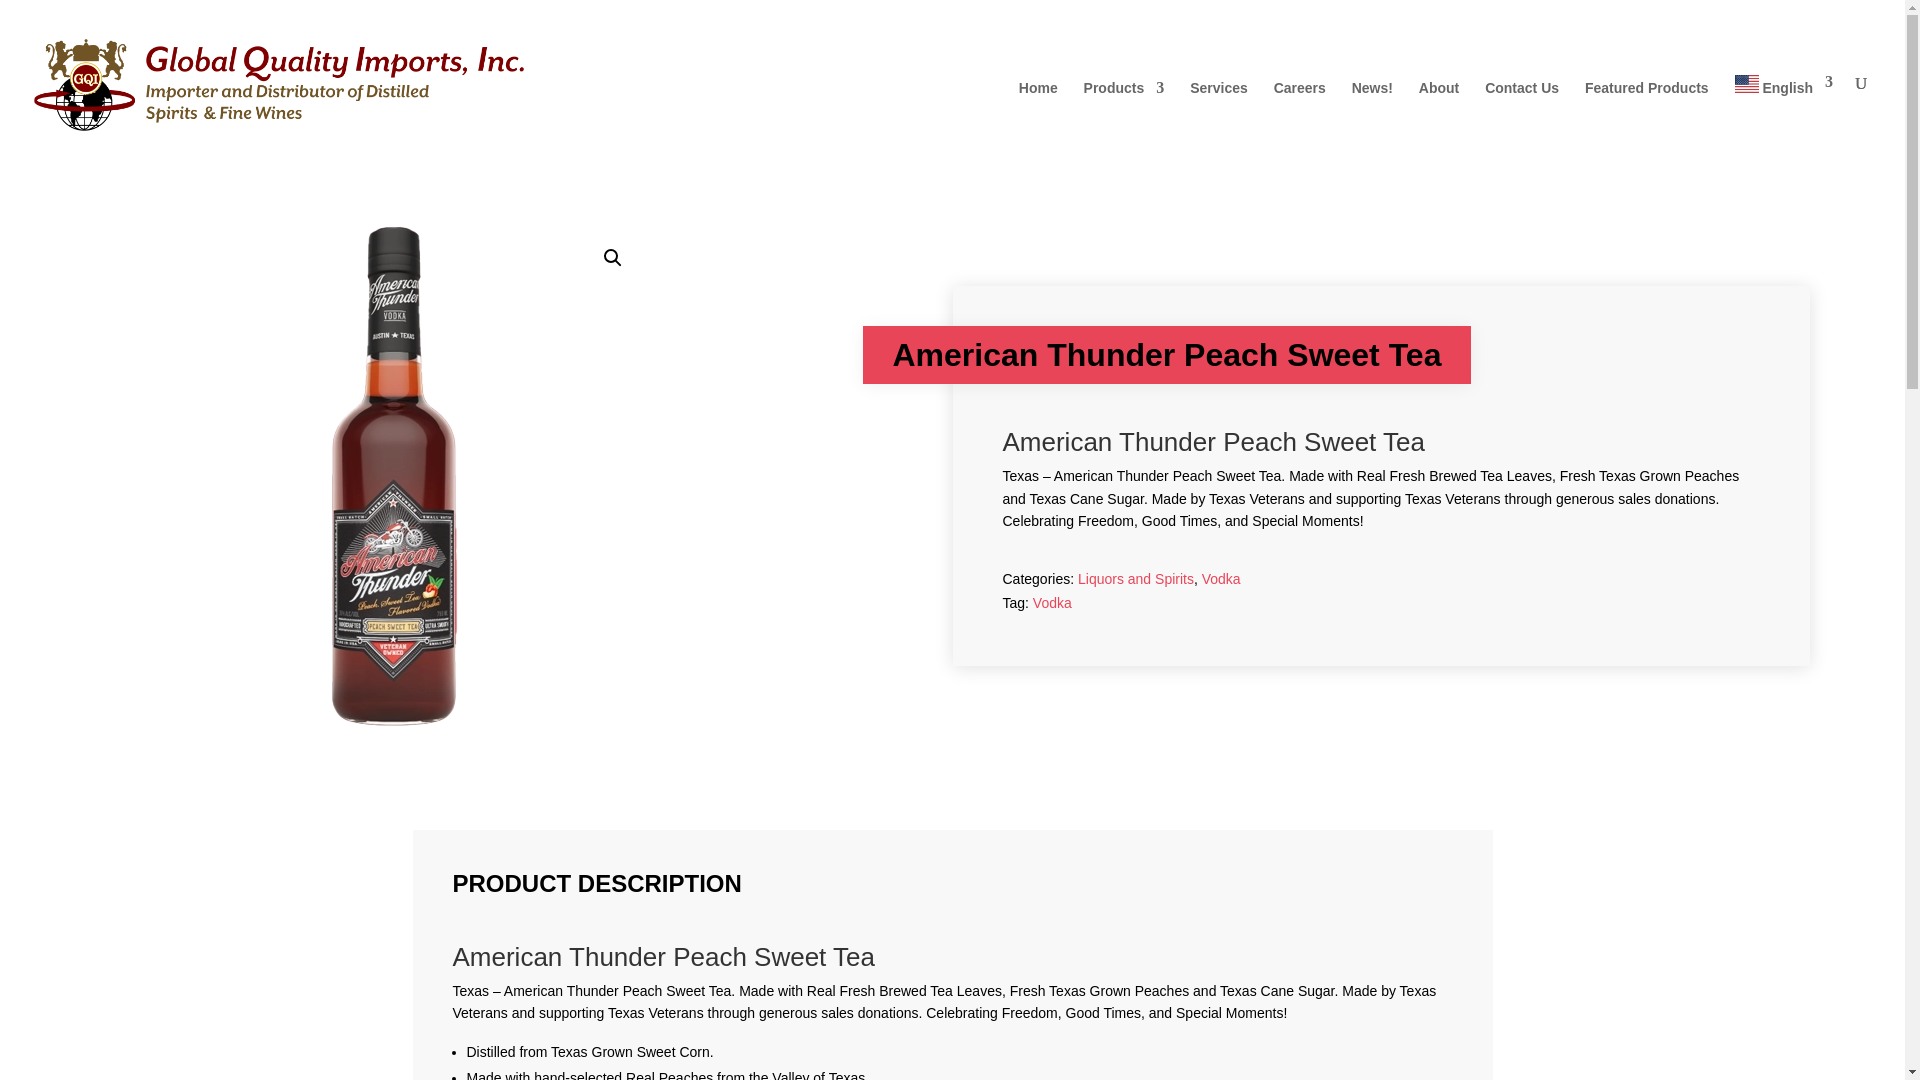 Image resolution: width=1920 pixels, height=1080 pixels. Describe the element at coordinates (1784, 122) in the screenshot. I see `English` at that location.